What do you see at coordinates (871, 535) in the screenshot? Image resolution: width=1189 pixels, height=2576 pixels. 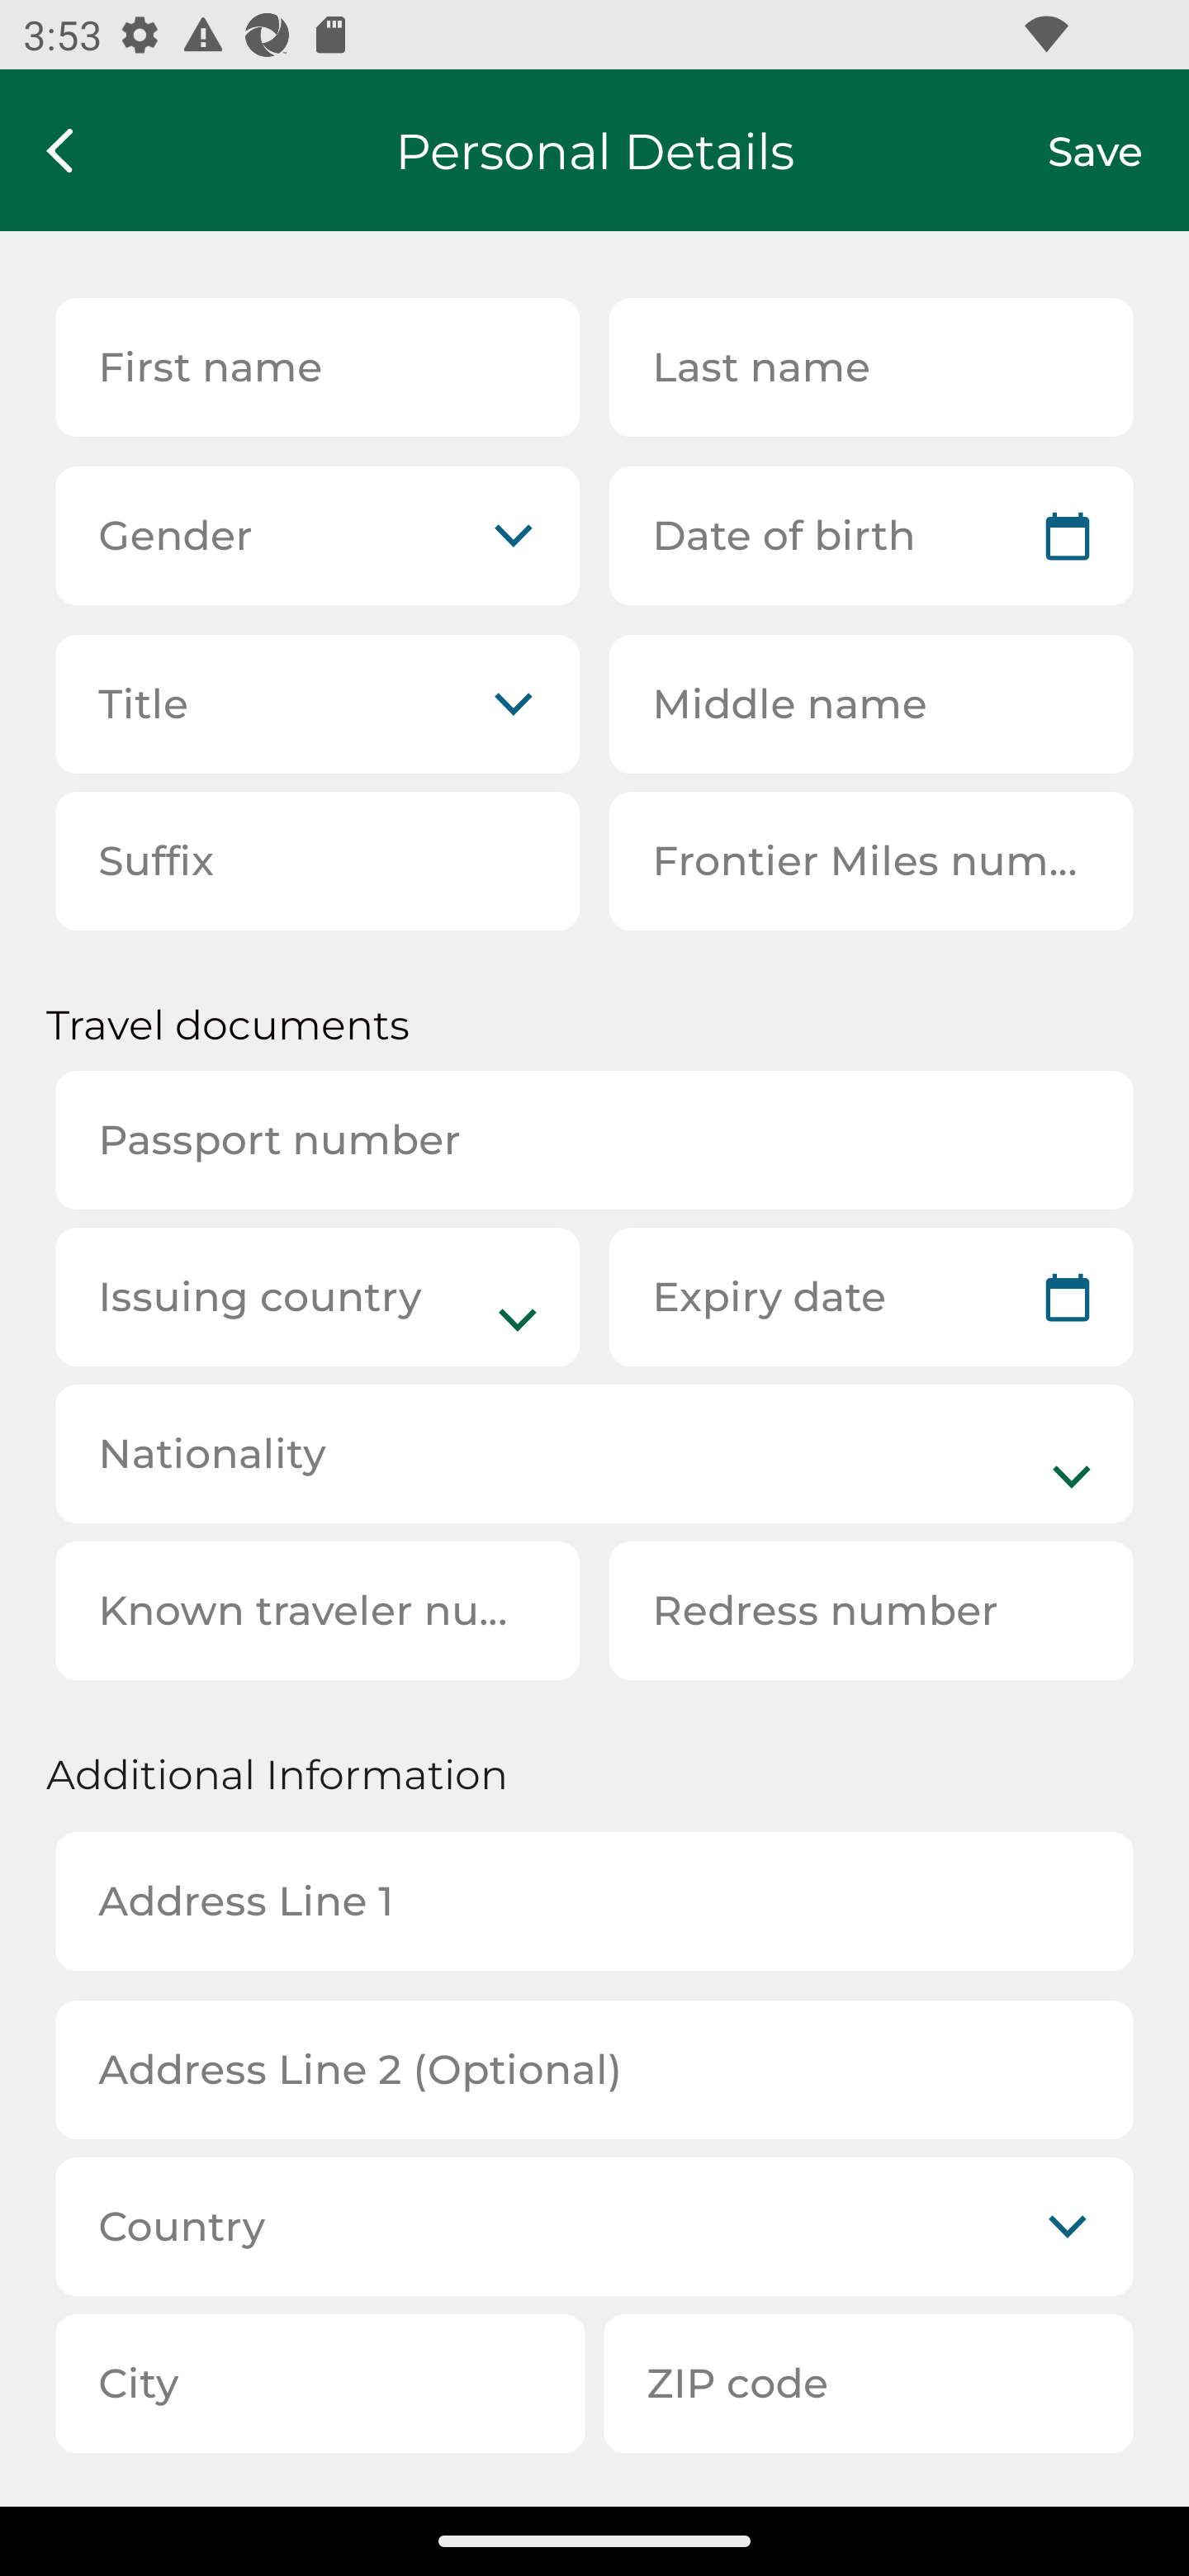 I see `Date of birth` at bounding box center [871, 535].